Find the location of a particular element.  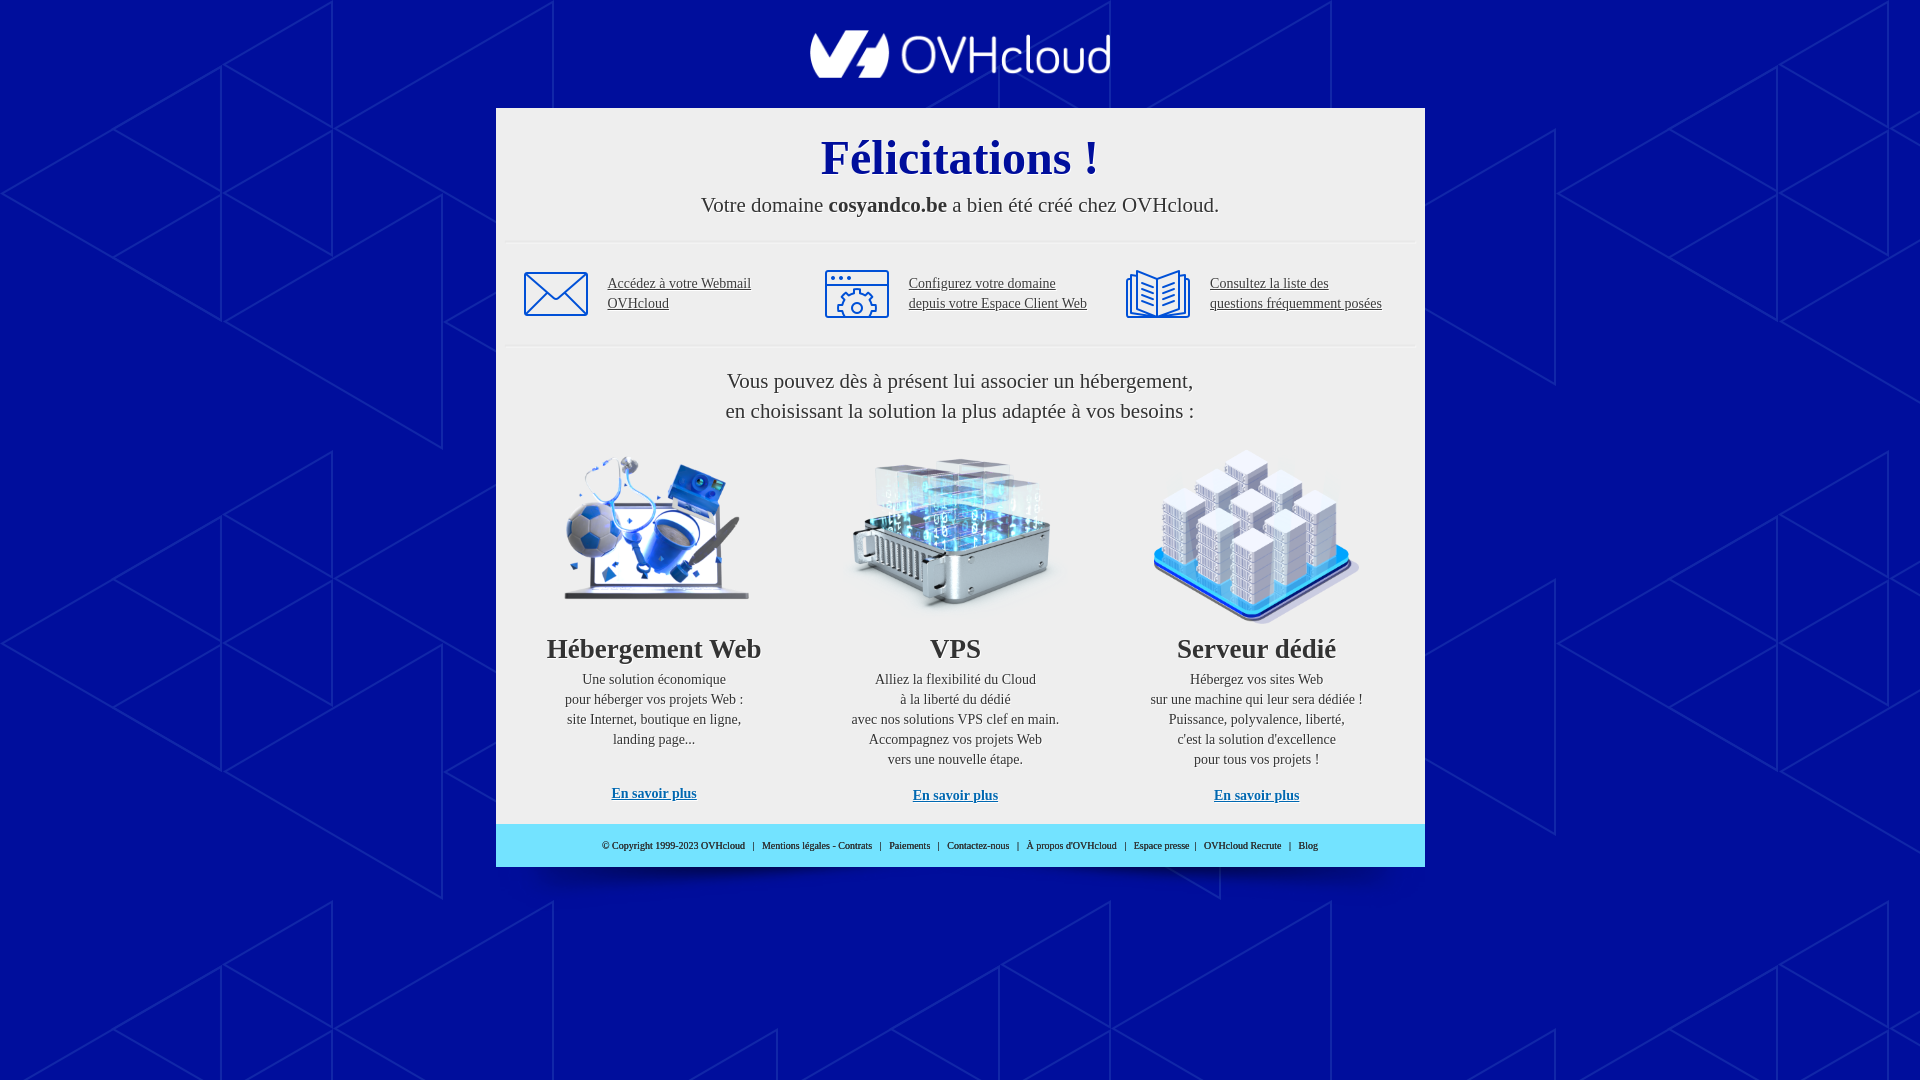

En savoir plus is located at coordinates (1256, 796).